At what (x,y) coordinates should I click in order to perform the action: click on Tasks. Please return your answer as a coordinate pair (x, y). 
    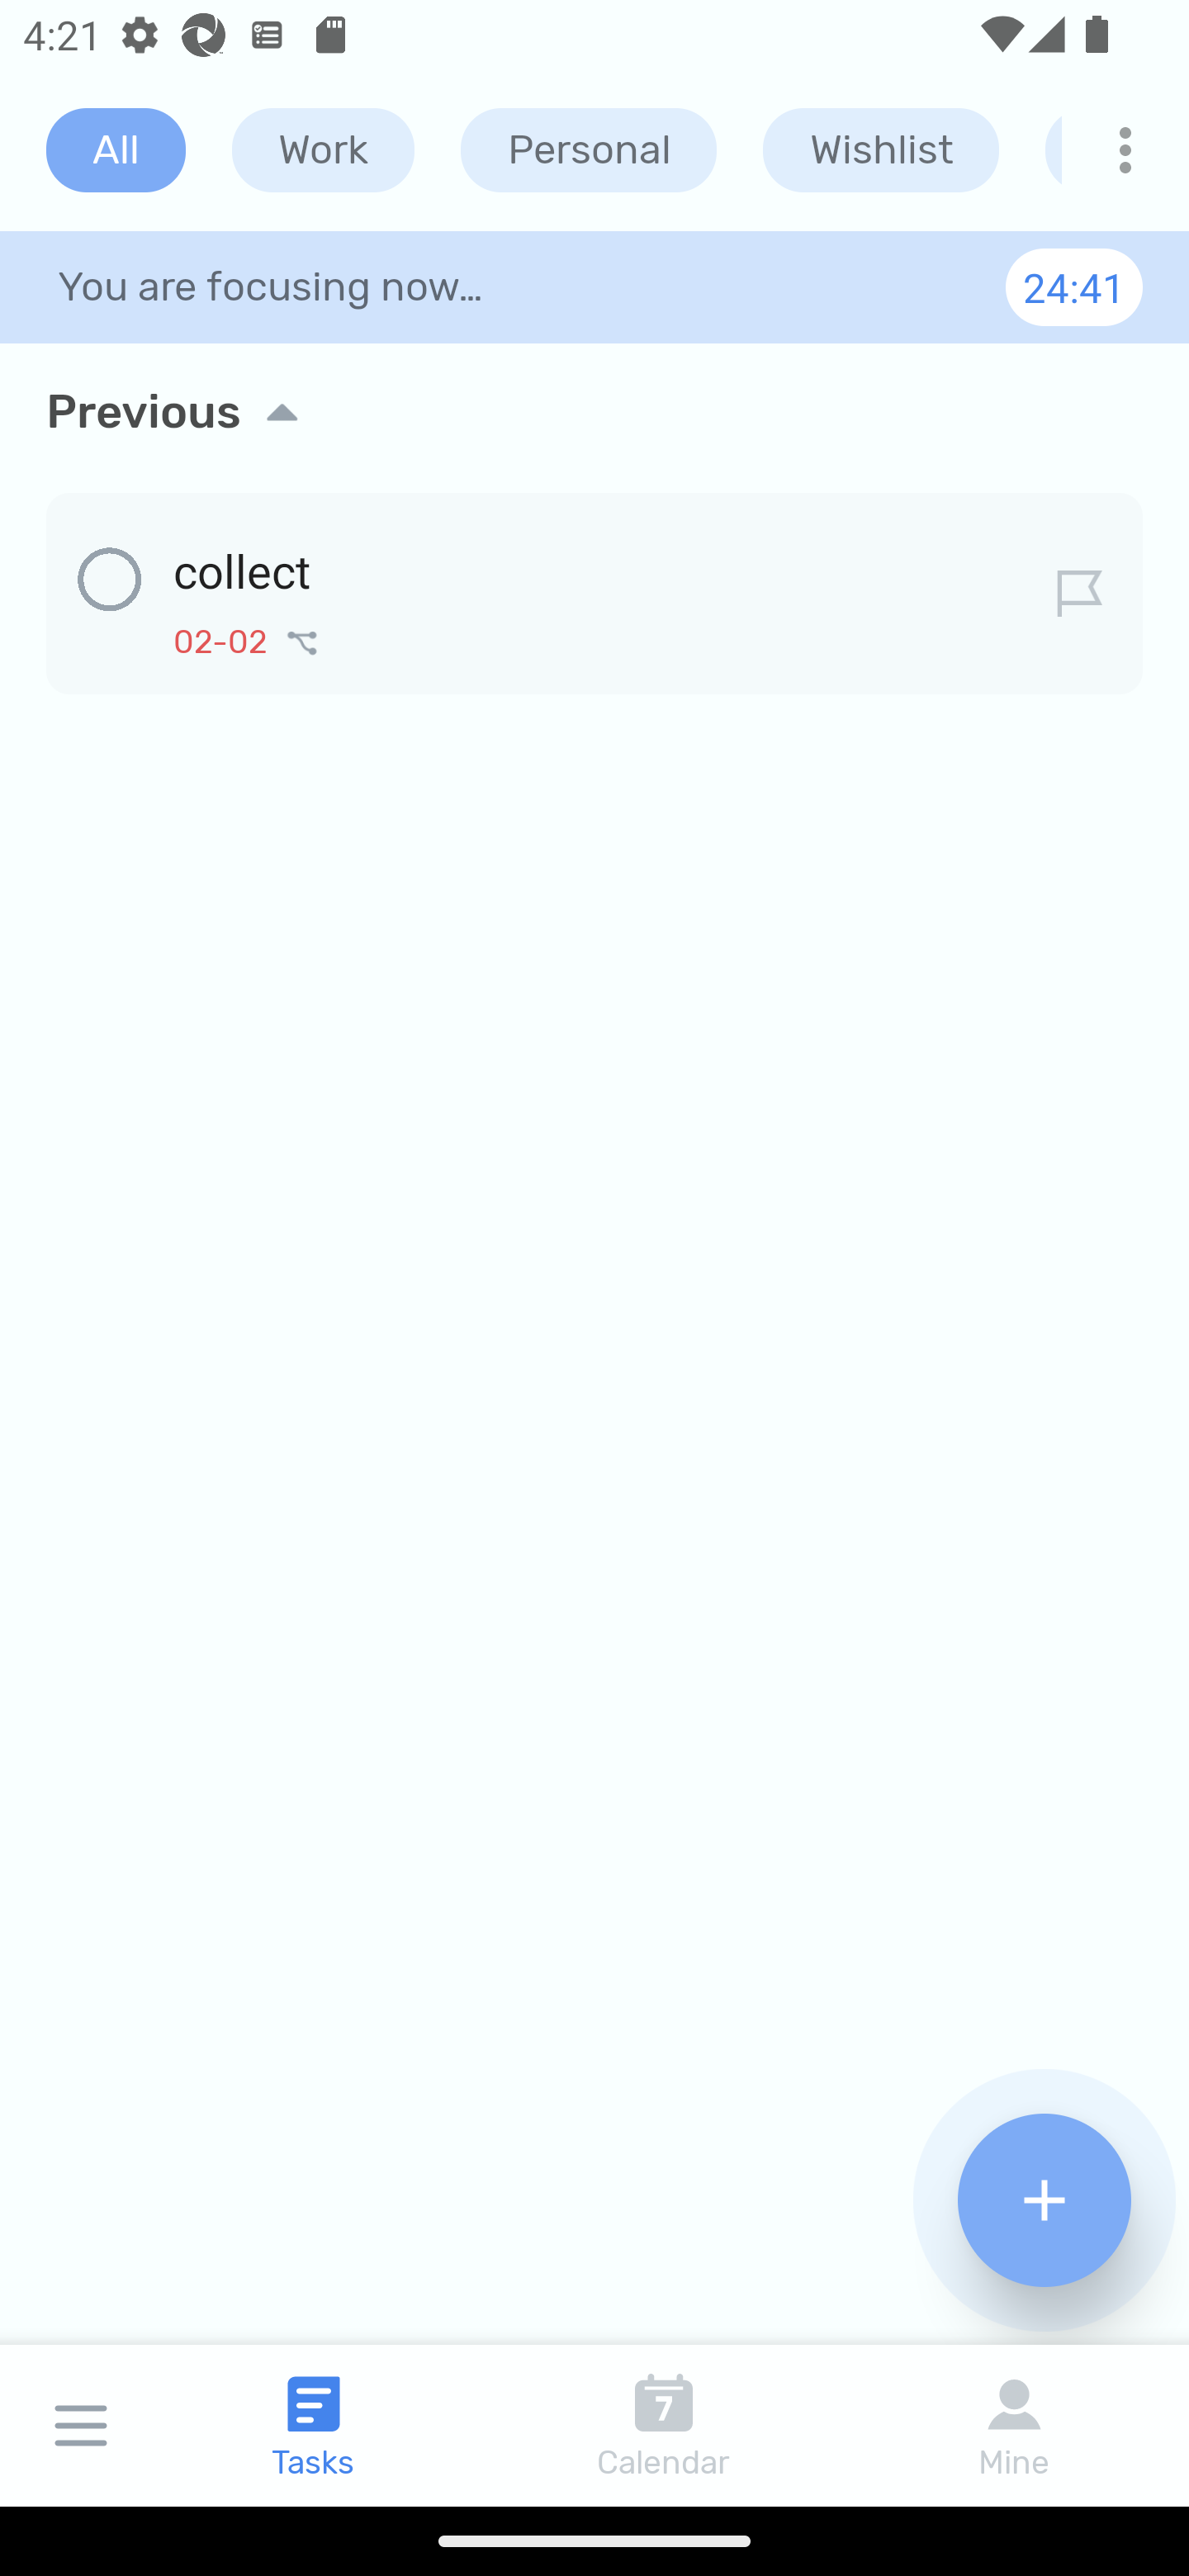
    Looking at the image, I should click on (314, 2425).